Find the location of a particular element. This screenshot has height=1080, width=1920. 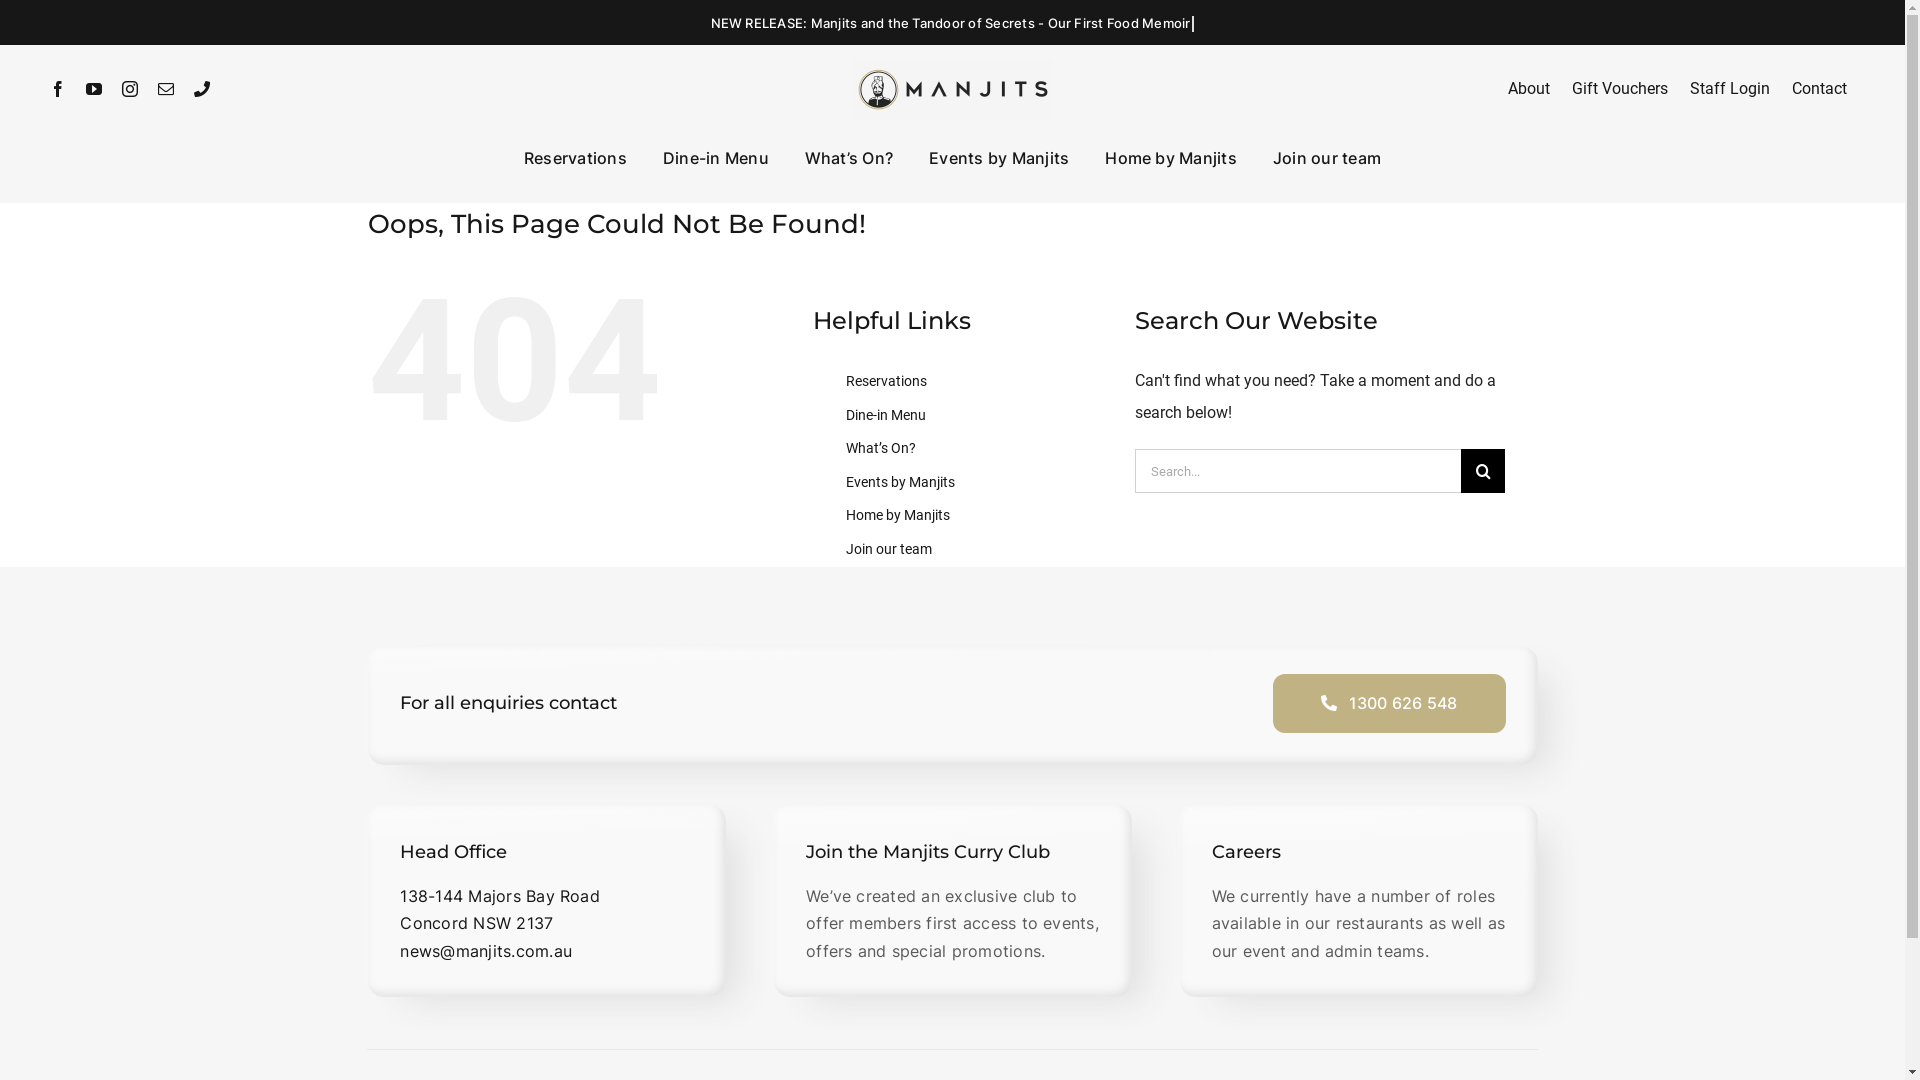

About is located at coordinates (1529, 89).